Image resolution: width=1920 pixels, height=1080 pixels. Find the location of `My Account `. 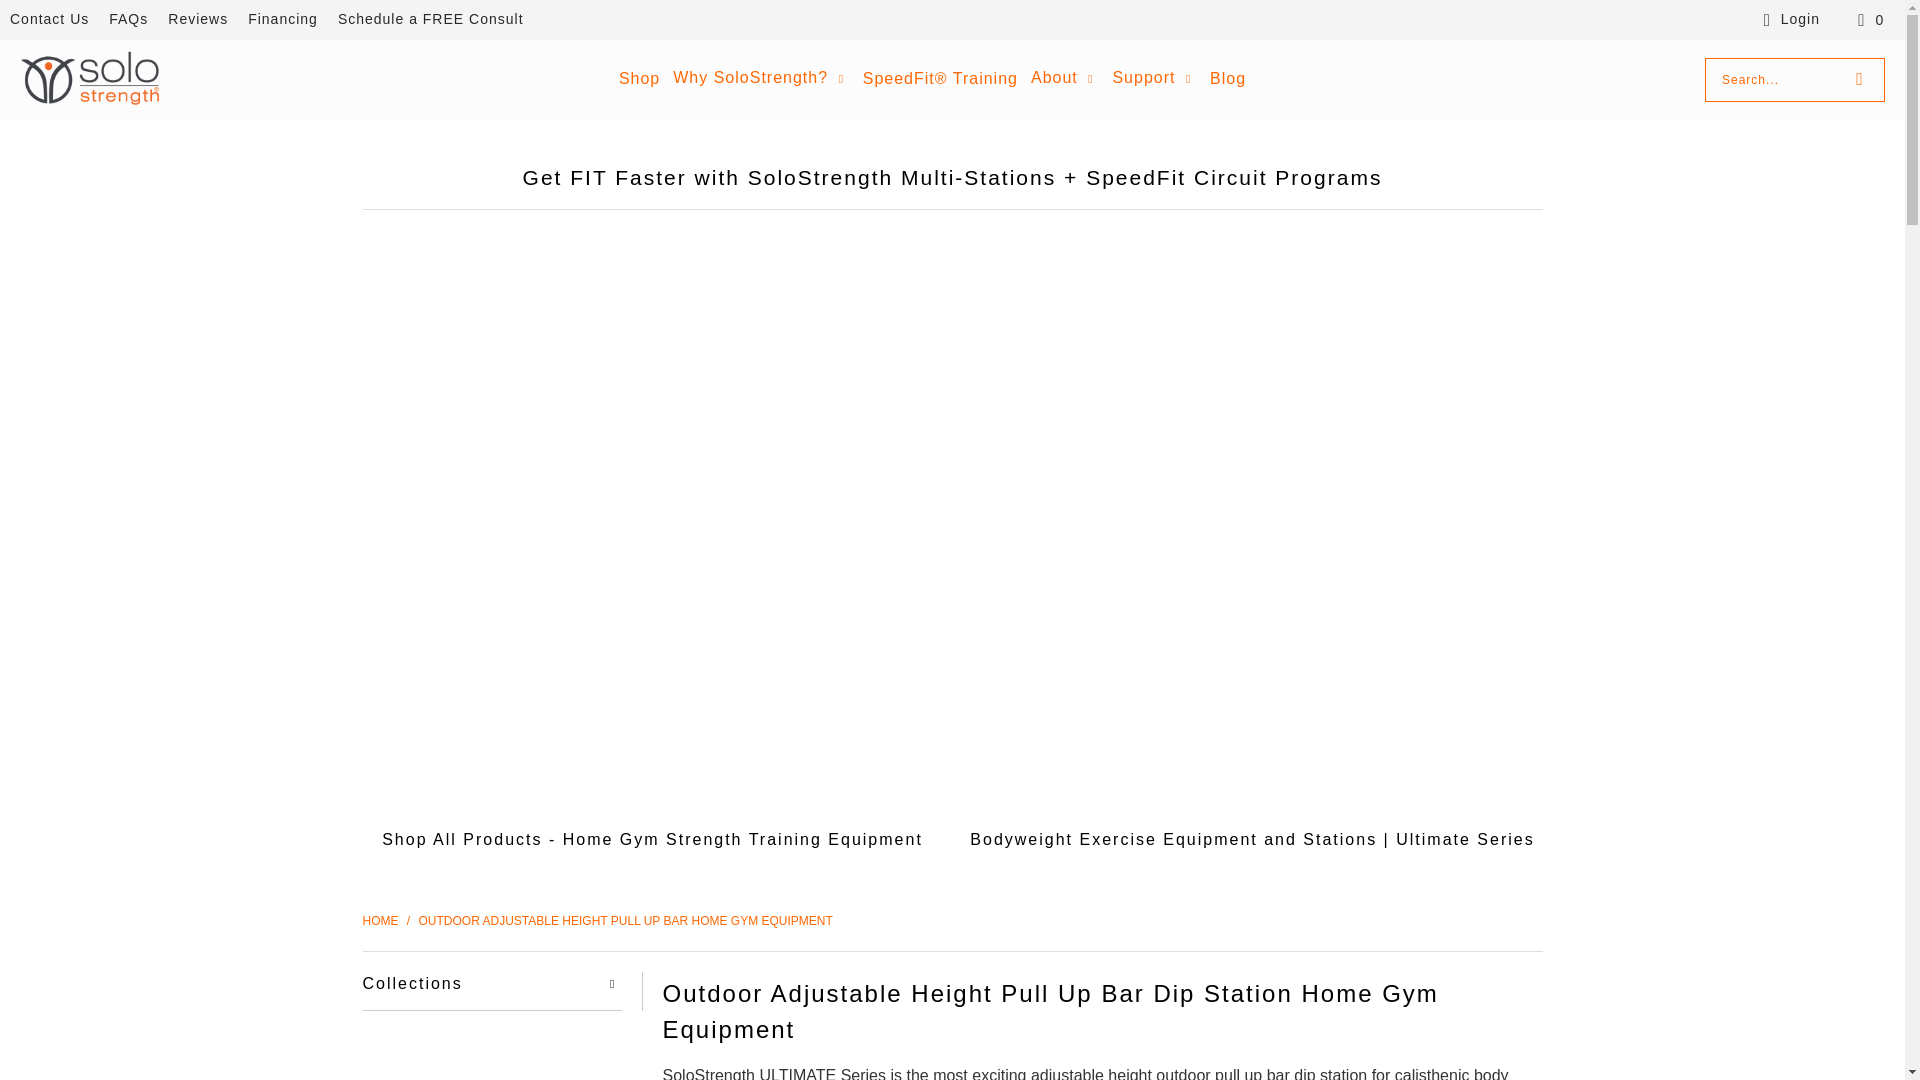

My Account  is located at coordinates (1788, 20).